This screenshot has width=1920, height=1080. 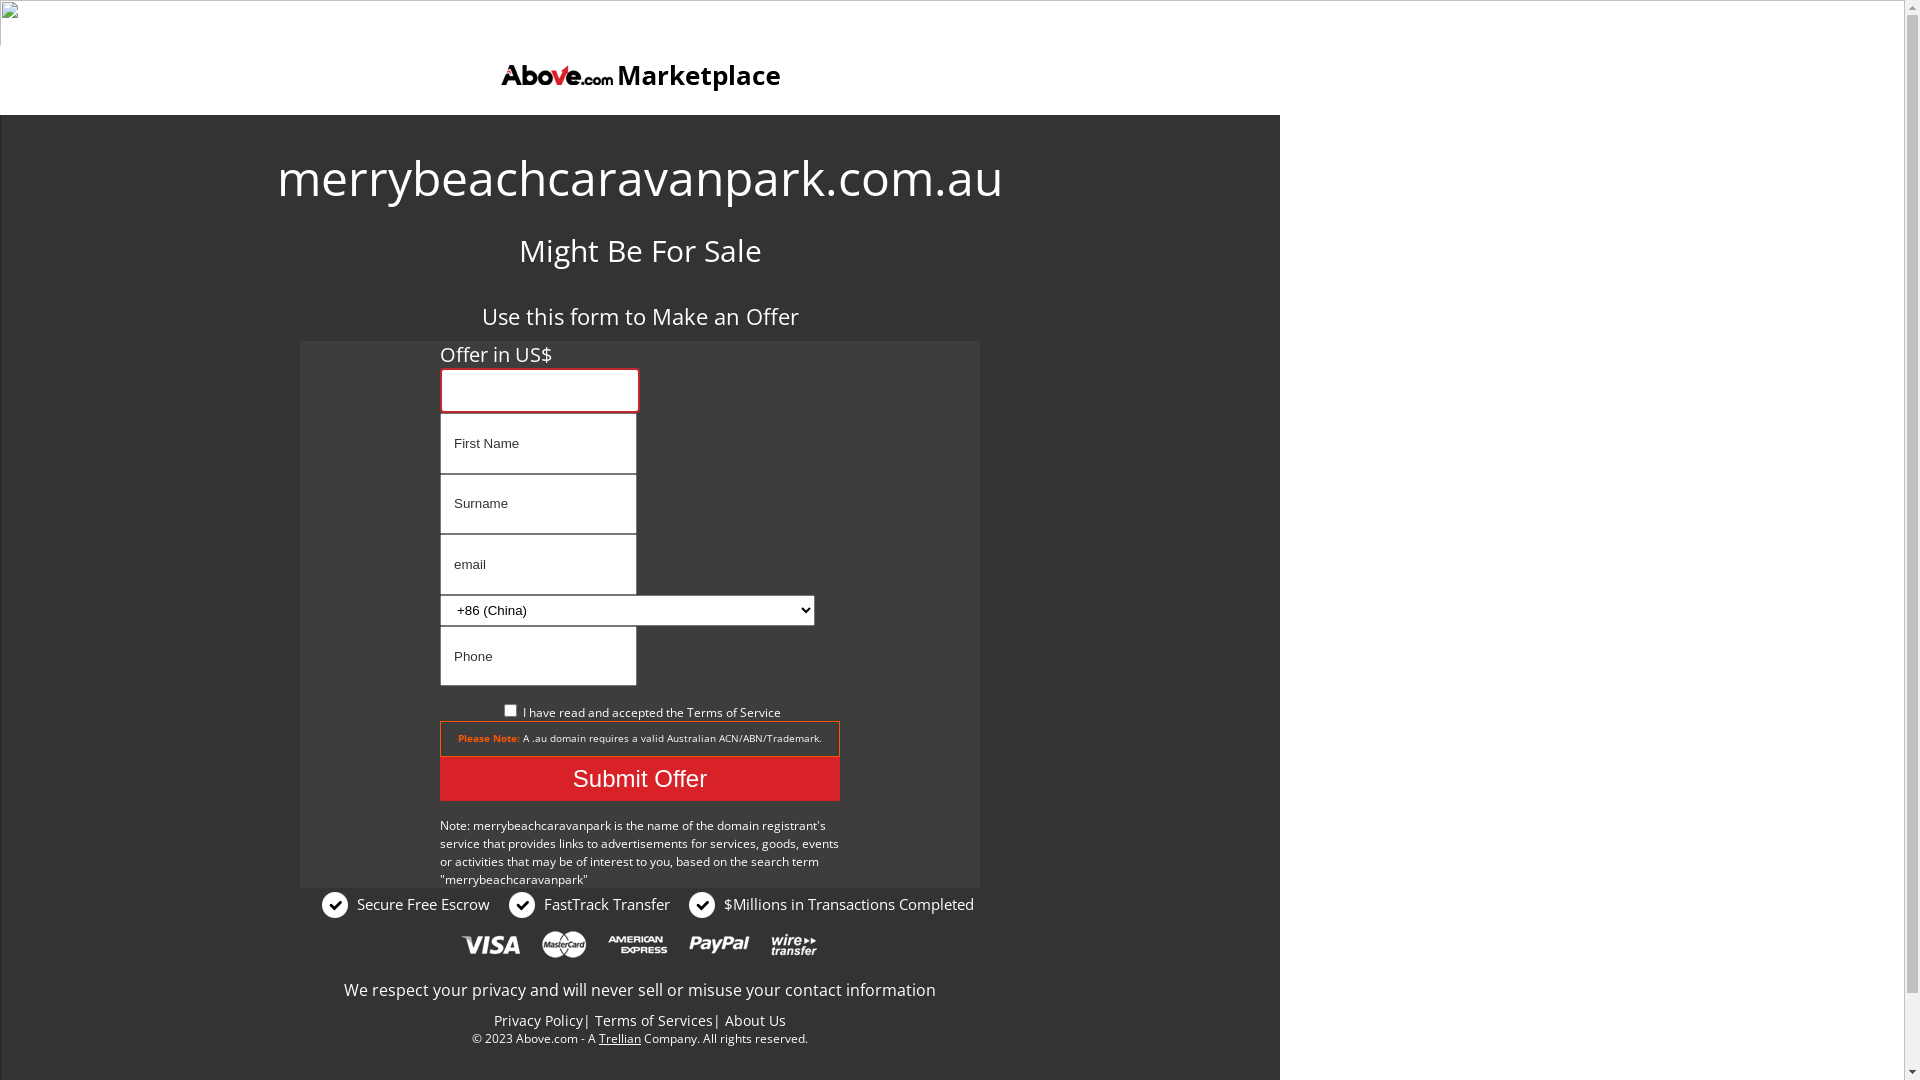 I want to click on Submit Offer, so click(x=640, y=779).